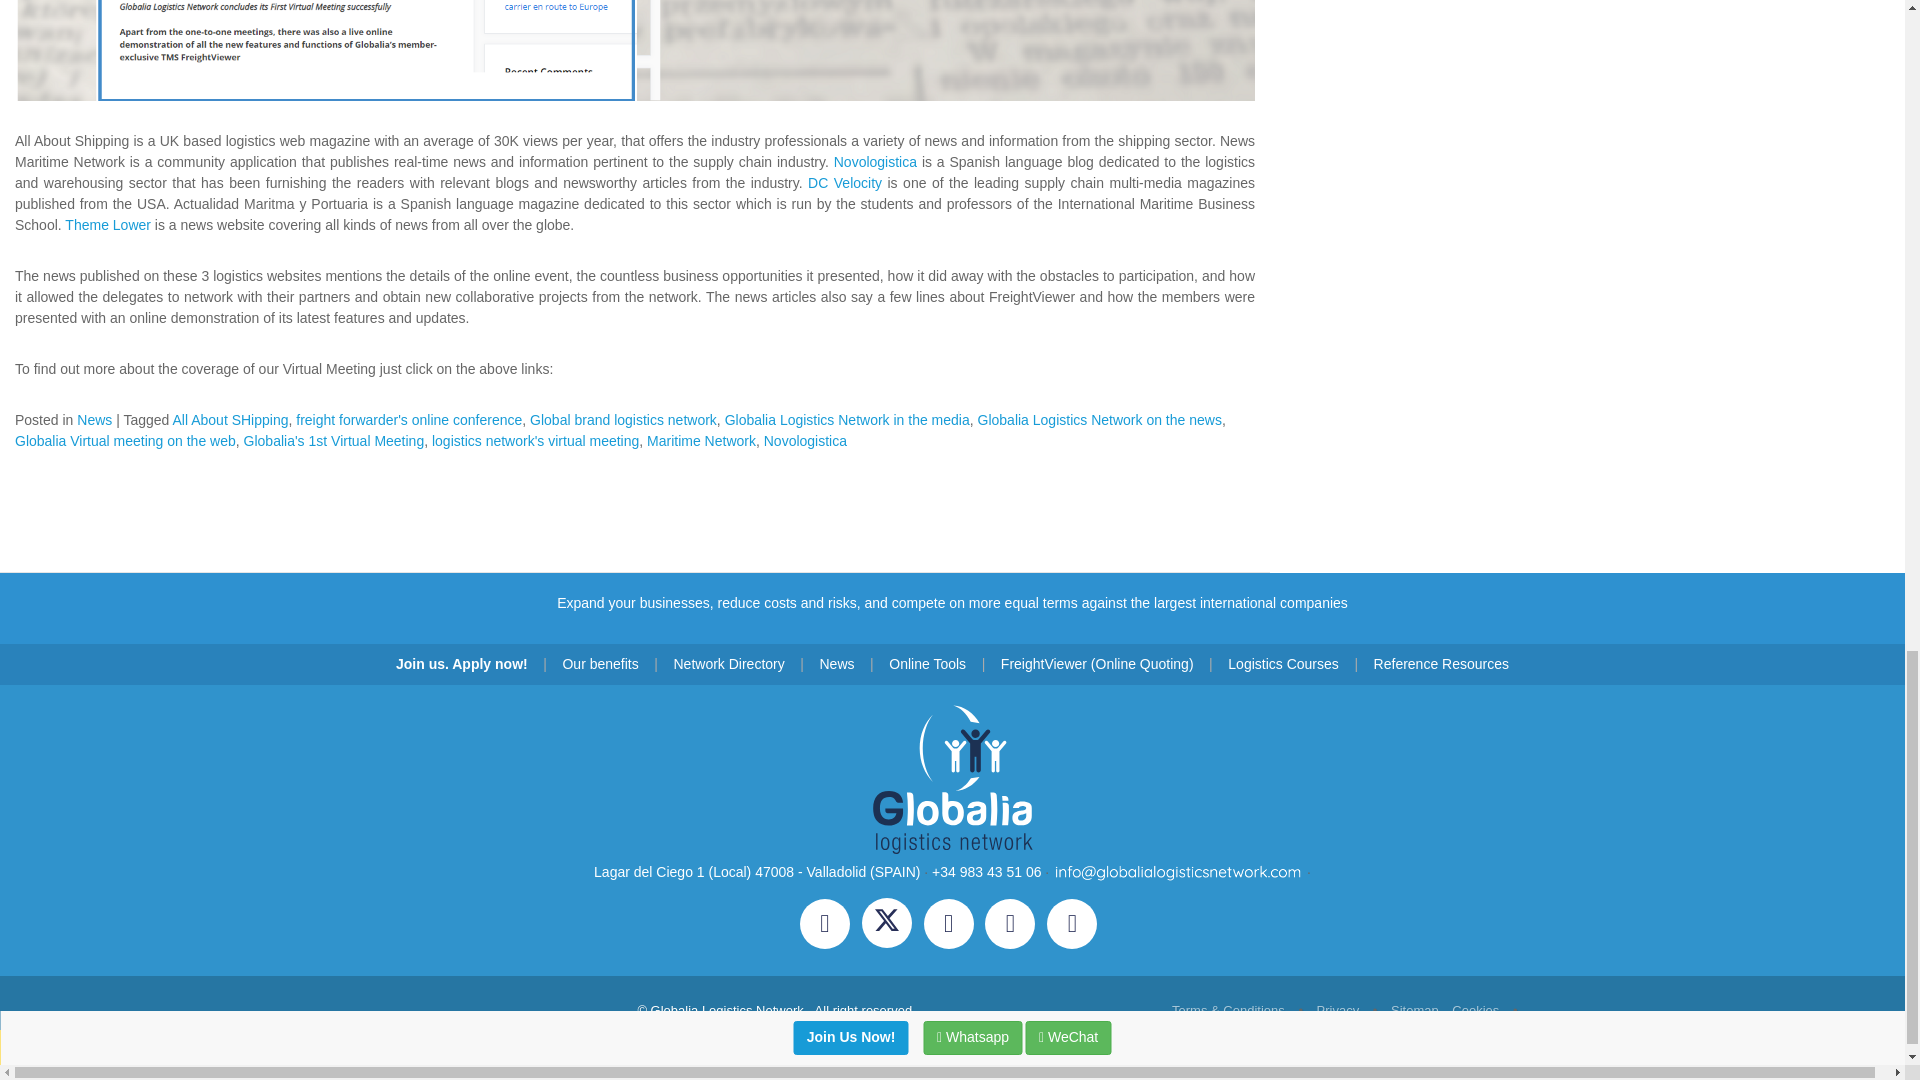  What do you see at coordinates (844, 182) in the screenshot?
I see `DC Velocity` at bounding box center [844, 182].